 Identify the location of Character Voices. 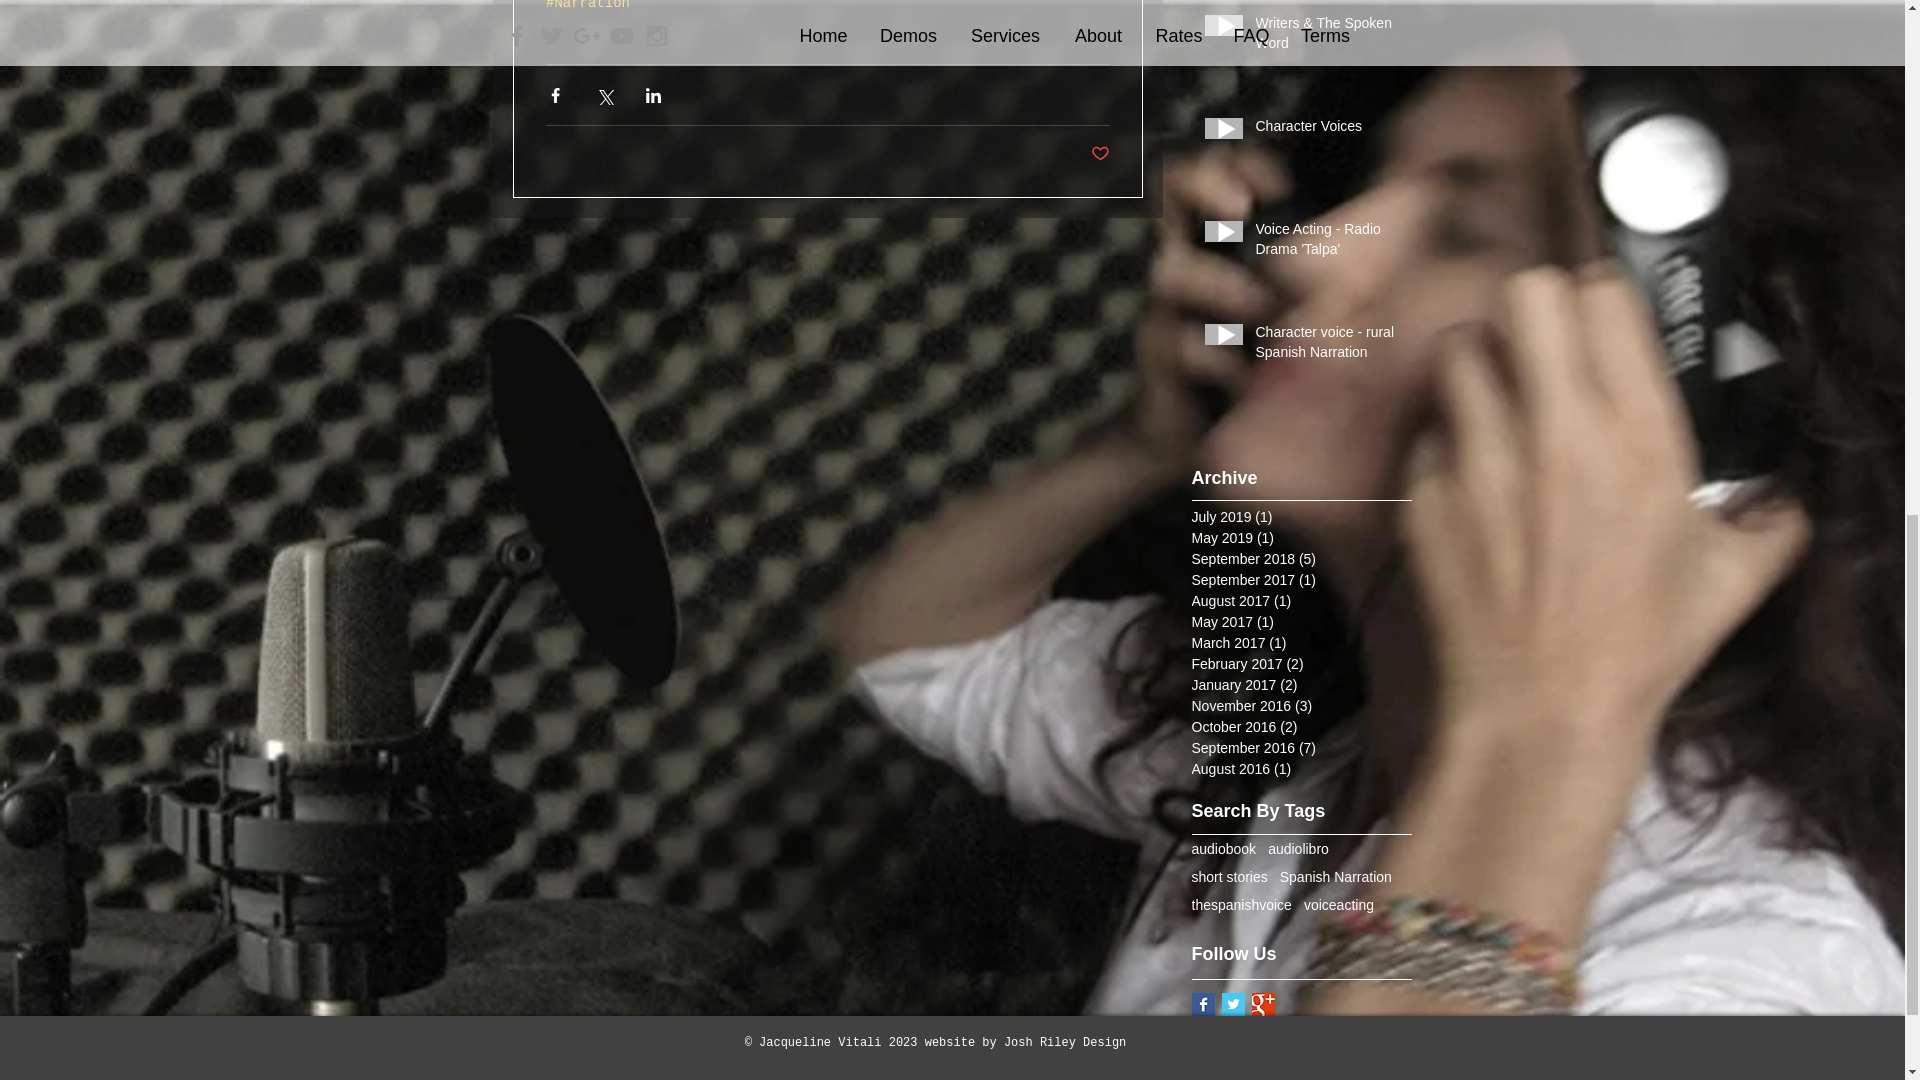
(1327, 130).